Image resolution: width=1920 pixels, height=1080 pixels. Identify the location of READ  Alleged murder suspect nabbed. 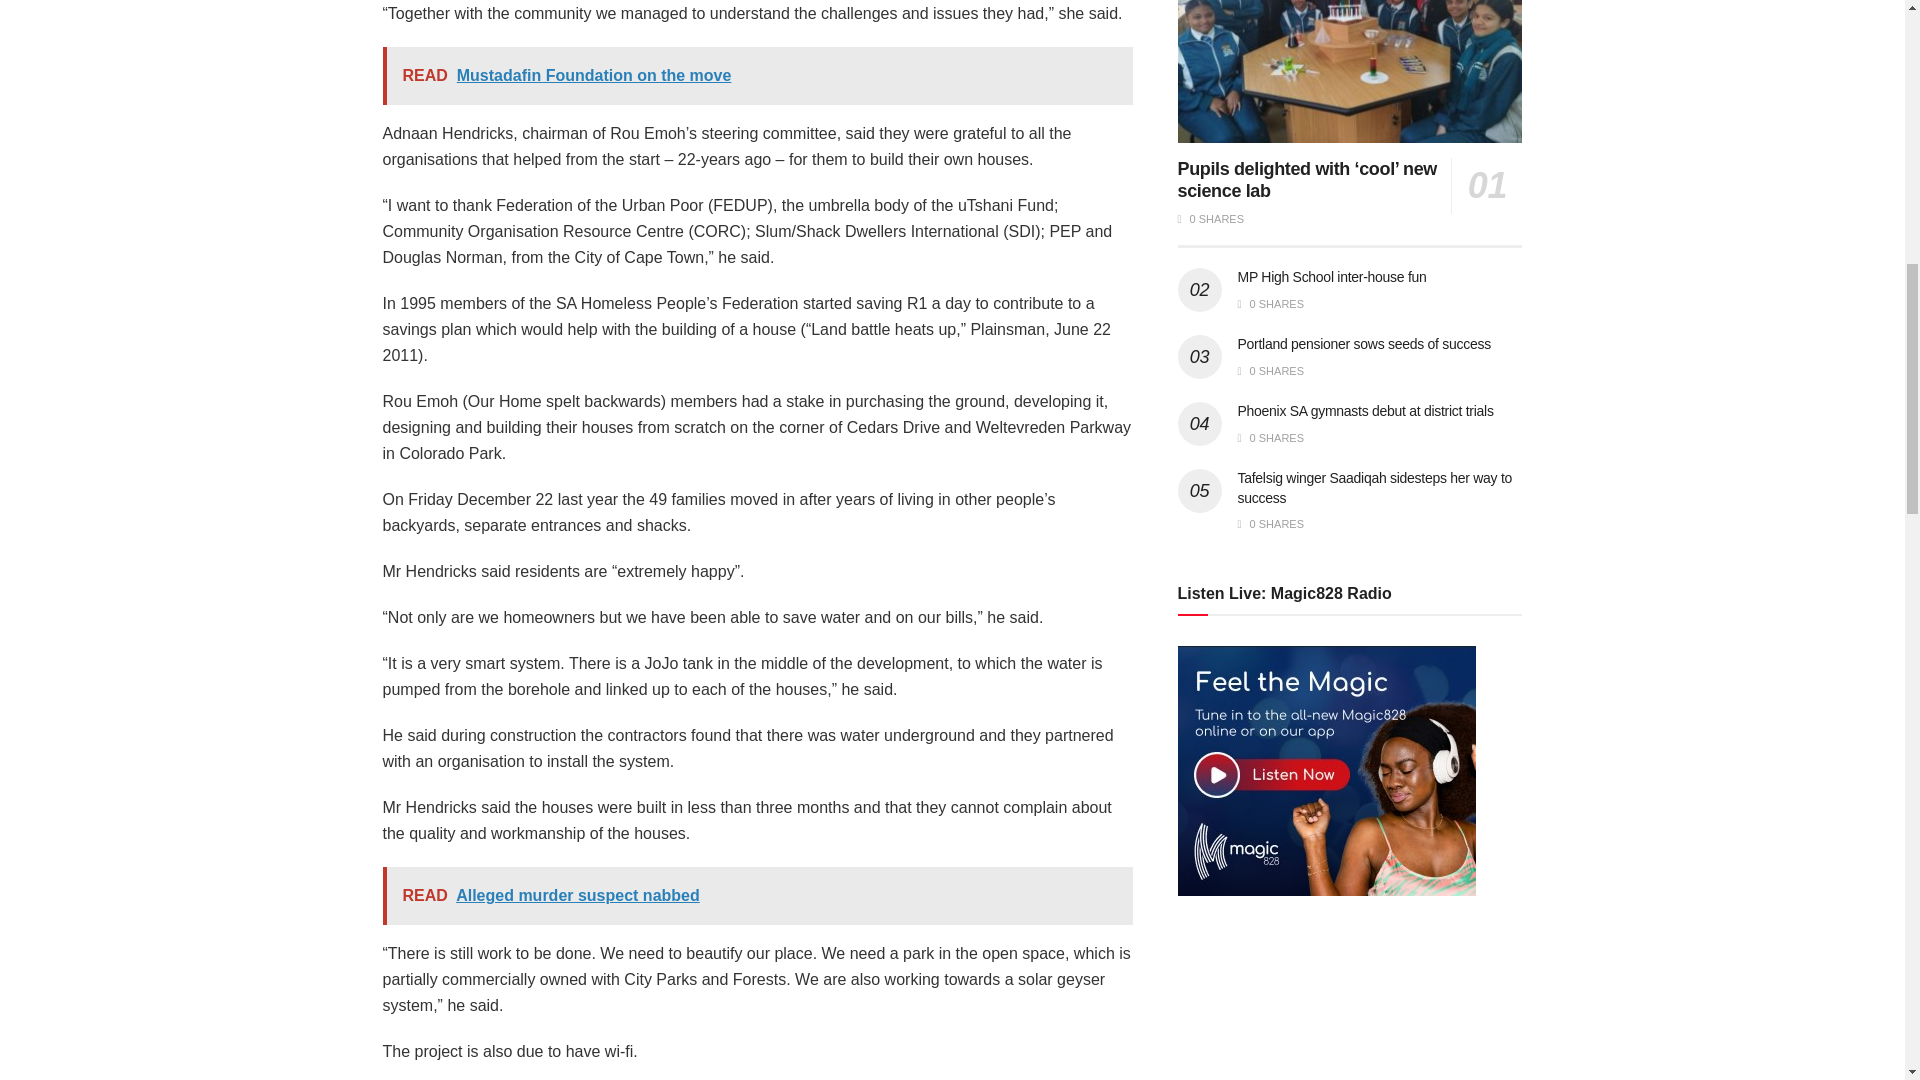
(757, 896).